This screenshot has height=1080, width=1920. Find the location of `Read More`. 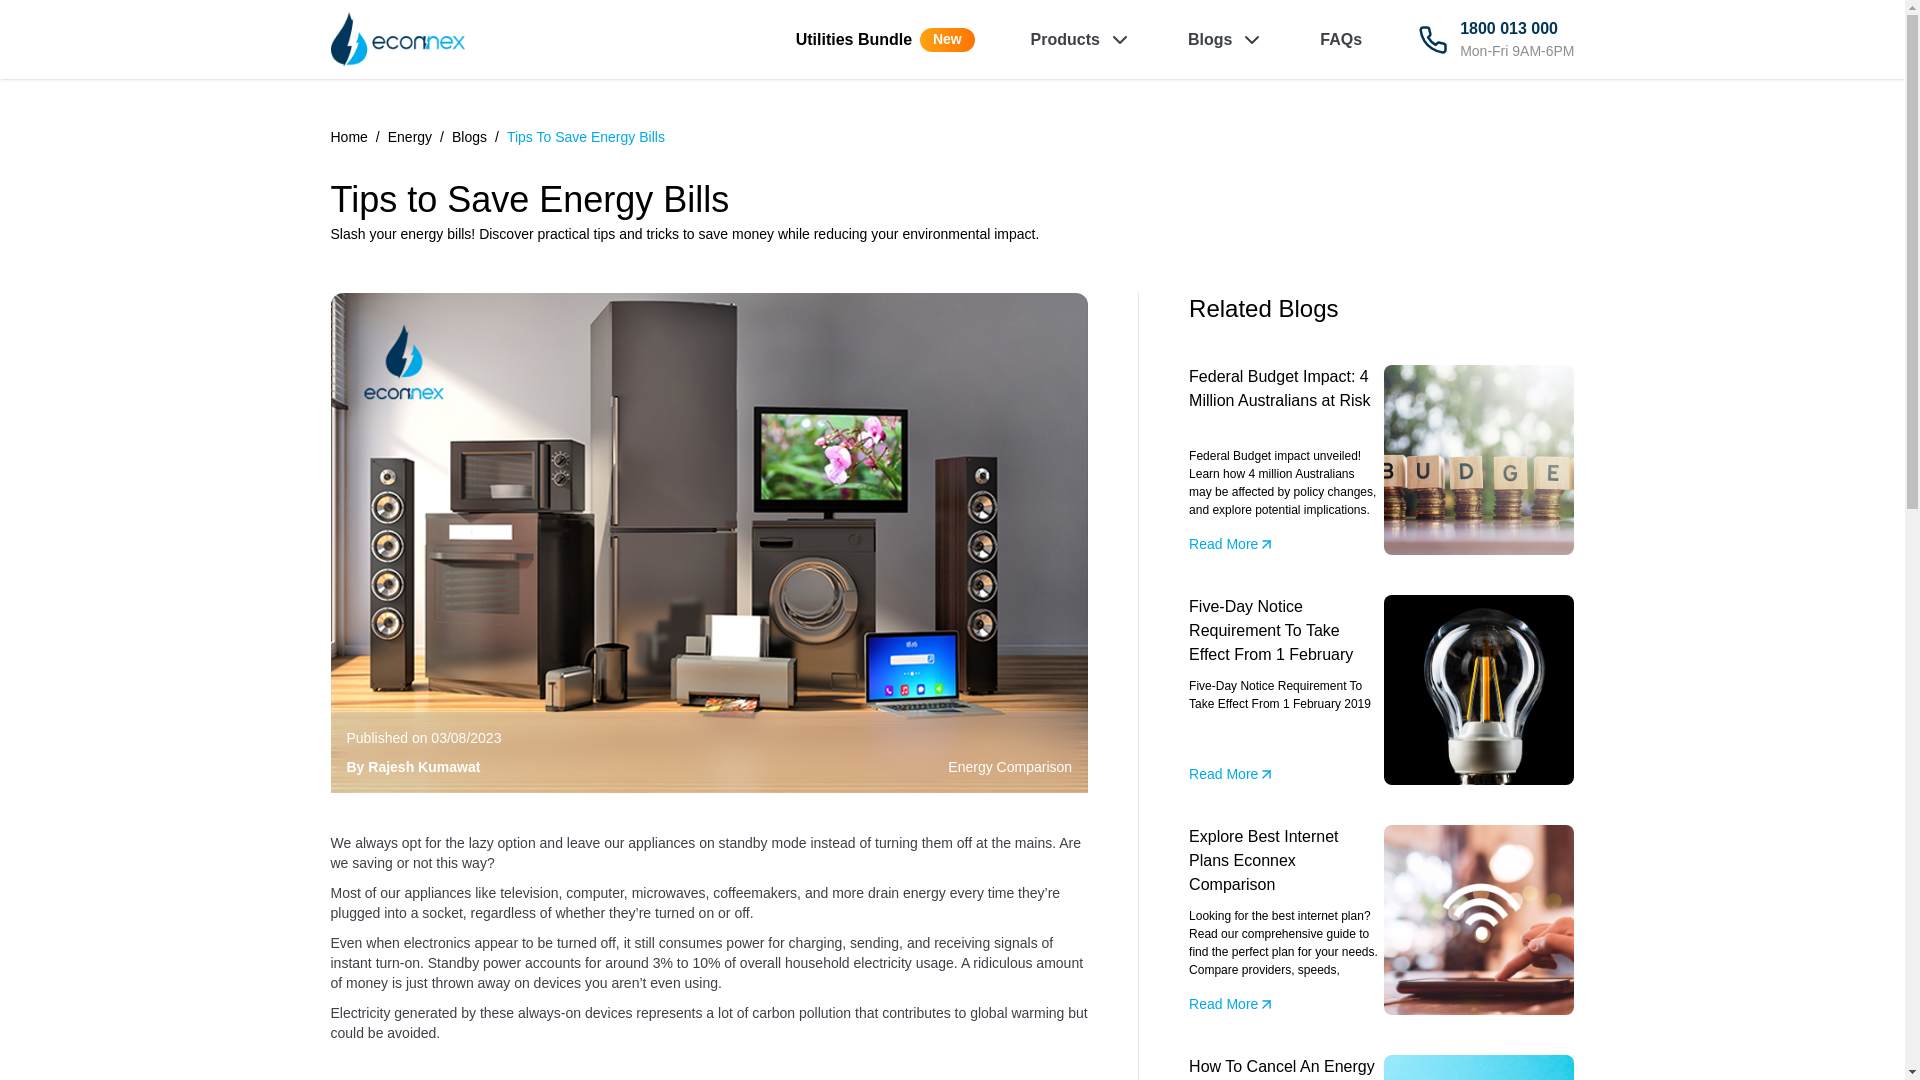

Read More is located at coordinates (1231, 544).